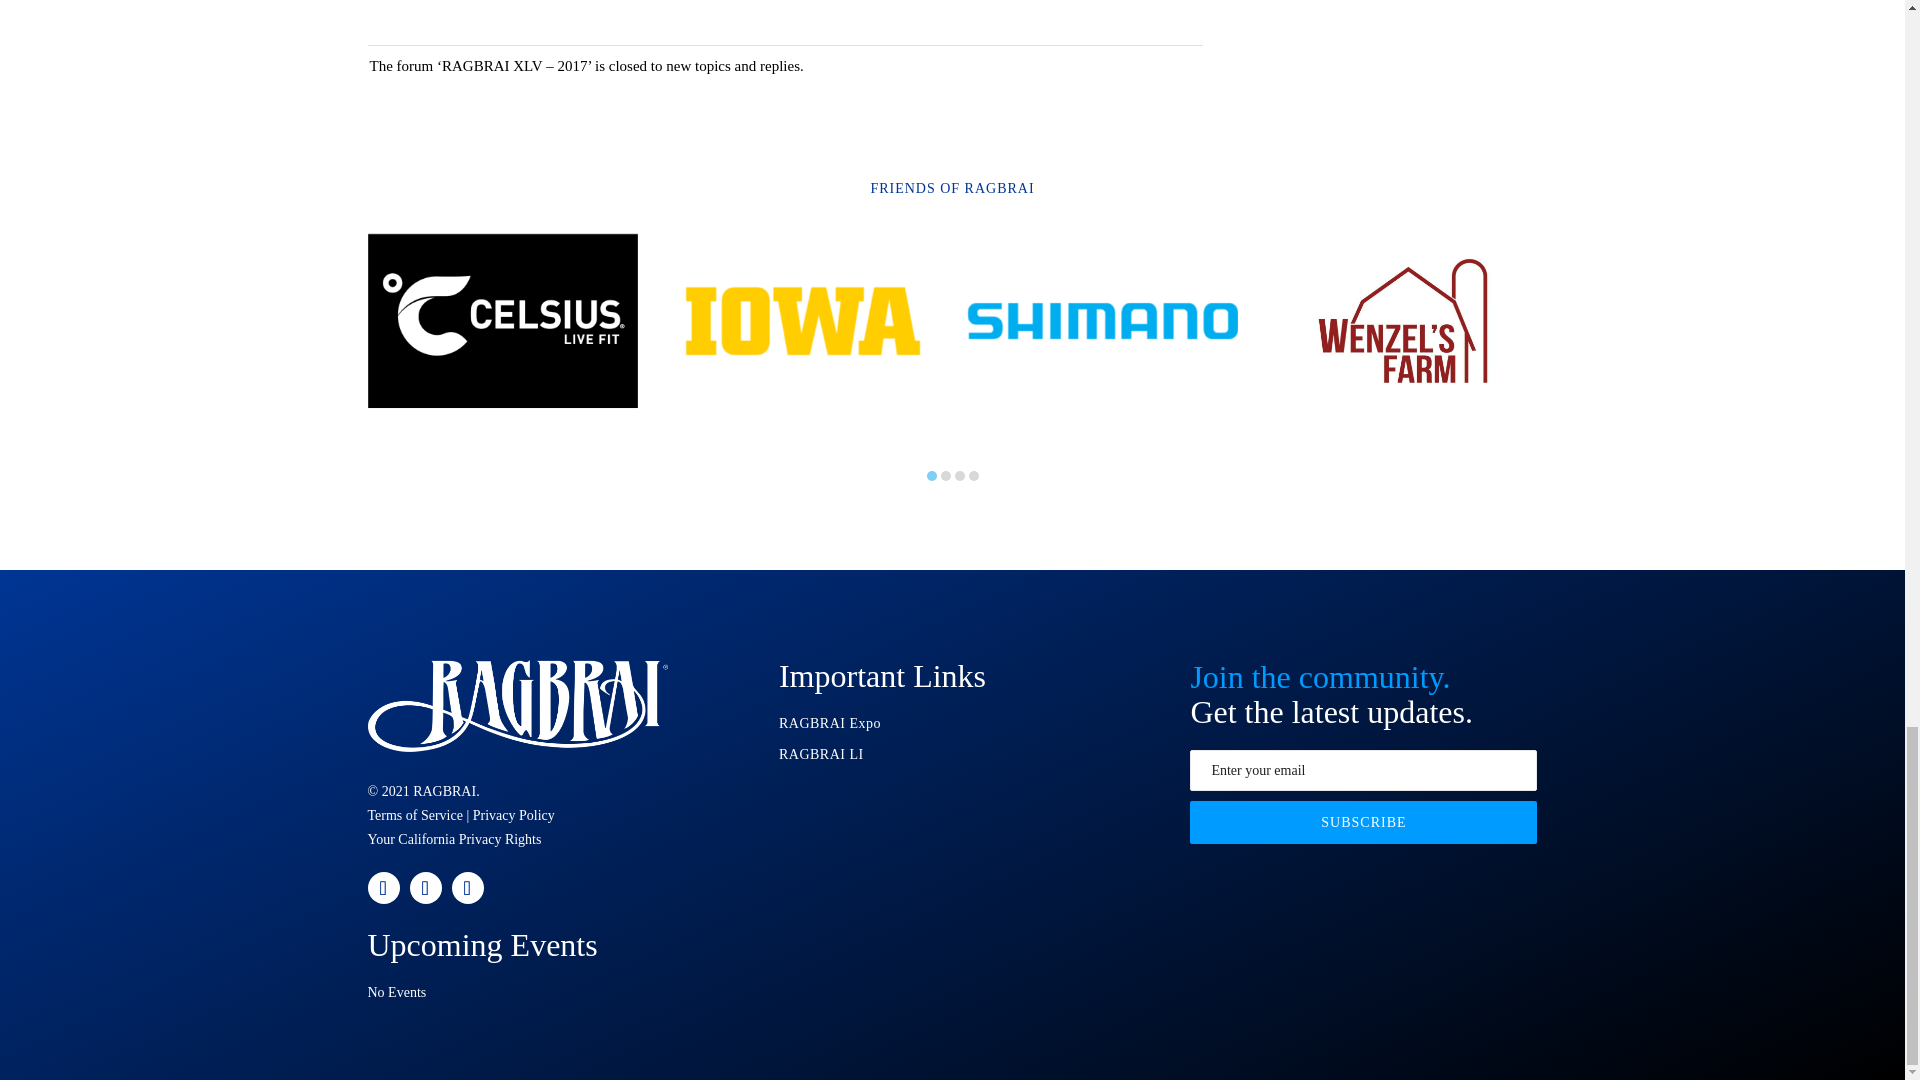  I want to click on Subscribe, so click(1364, 822).